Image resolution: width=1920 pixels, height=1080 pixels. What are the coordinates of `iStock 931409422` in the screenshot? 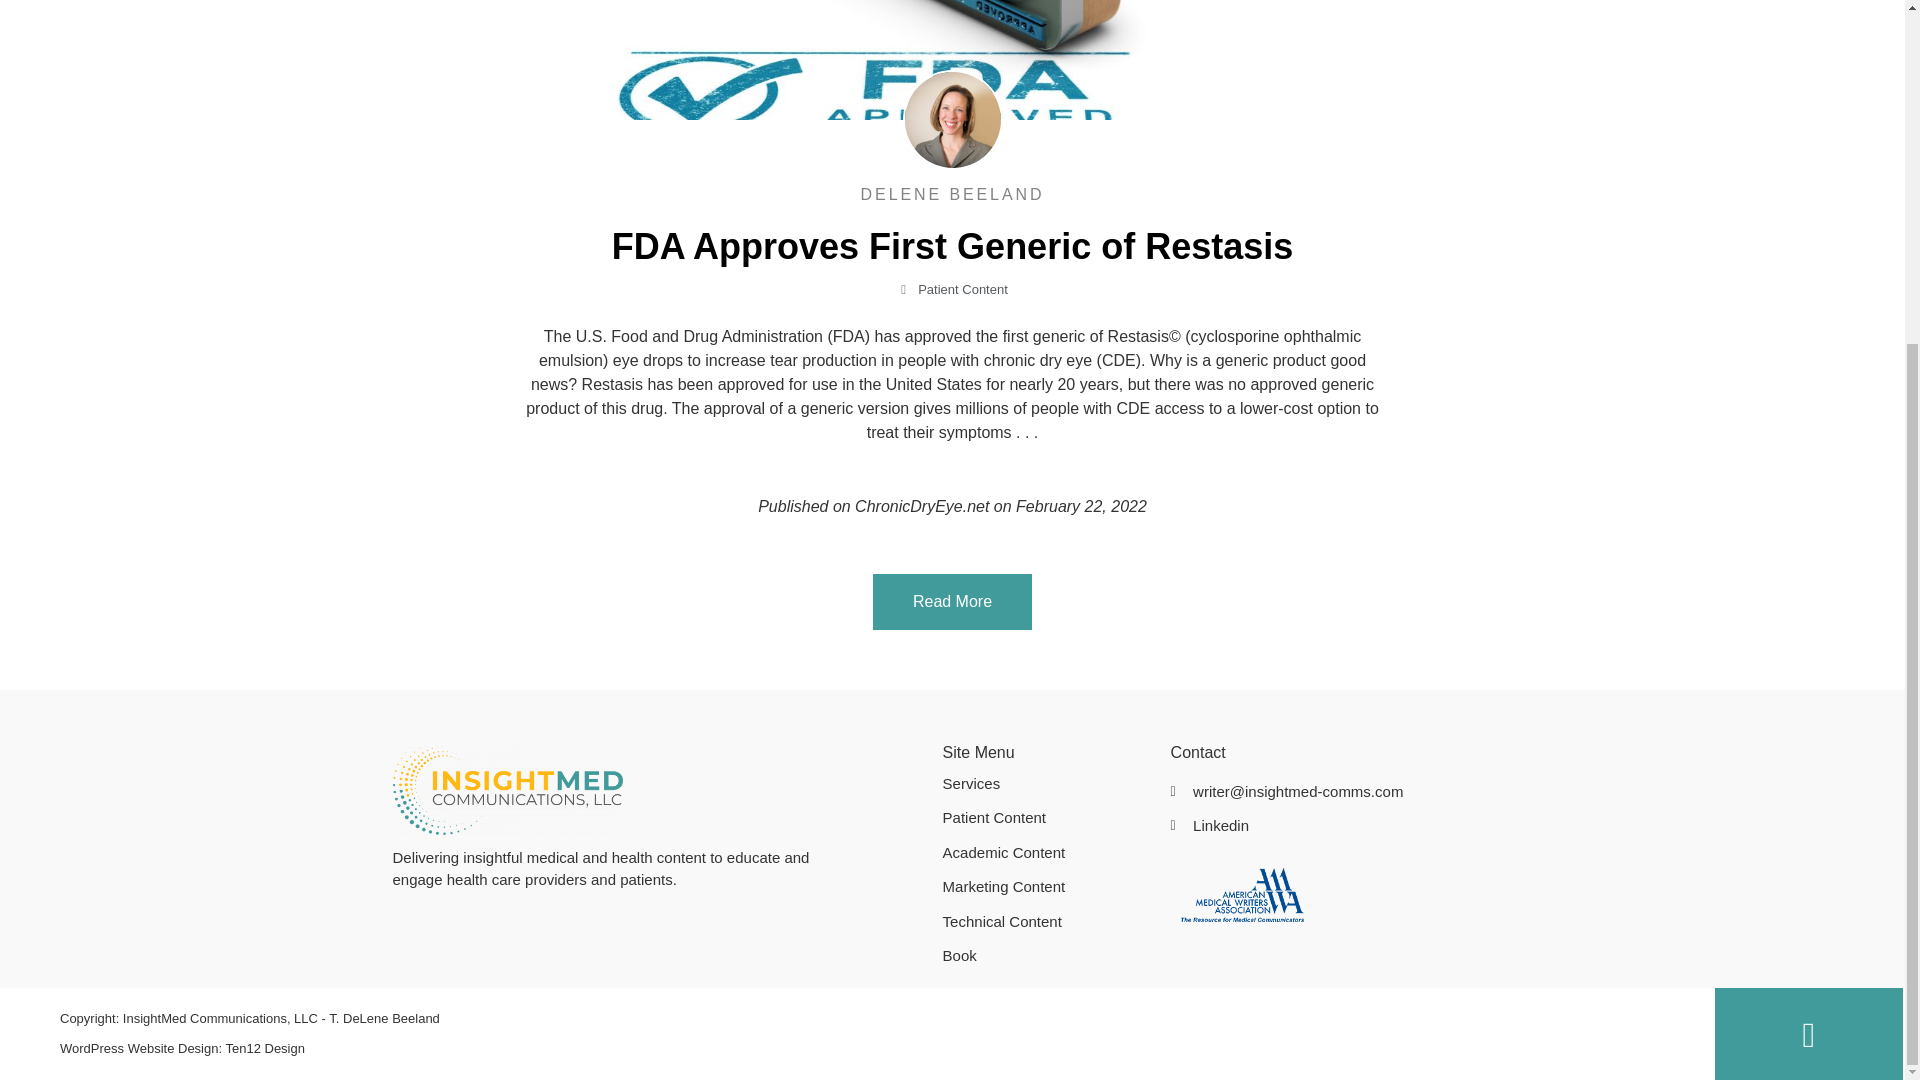 It's located at (952, 60).